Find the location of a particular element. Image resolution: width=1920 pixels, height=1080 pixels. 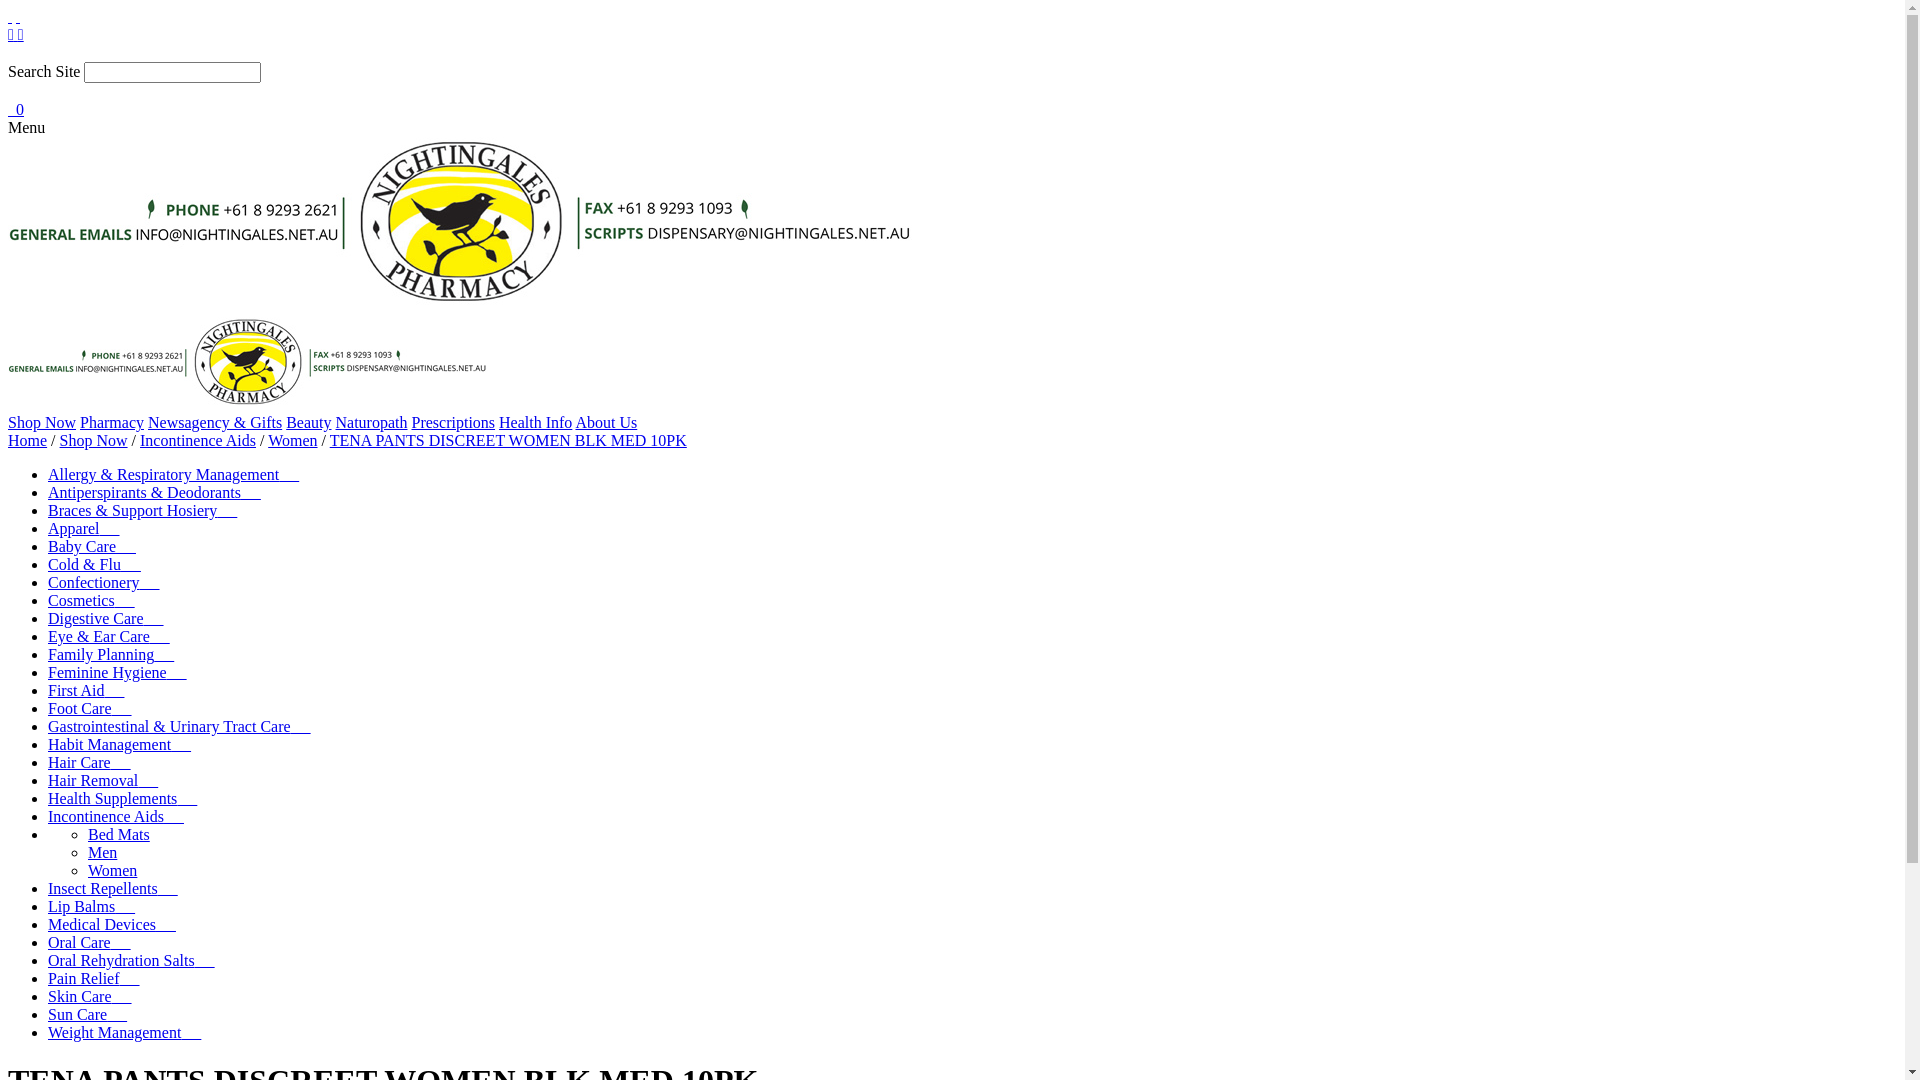

Oral Rehydration Salts      is located at coordinates (132, 960).